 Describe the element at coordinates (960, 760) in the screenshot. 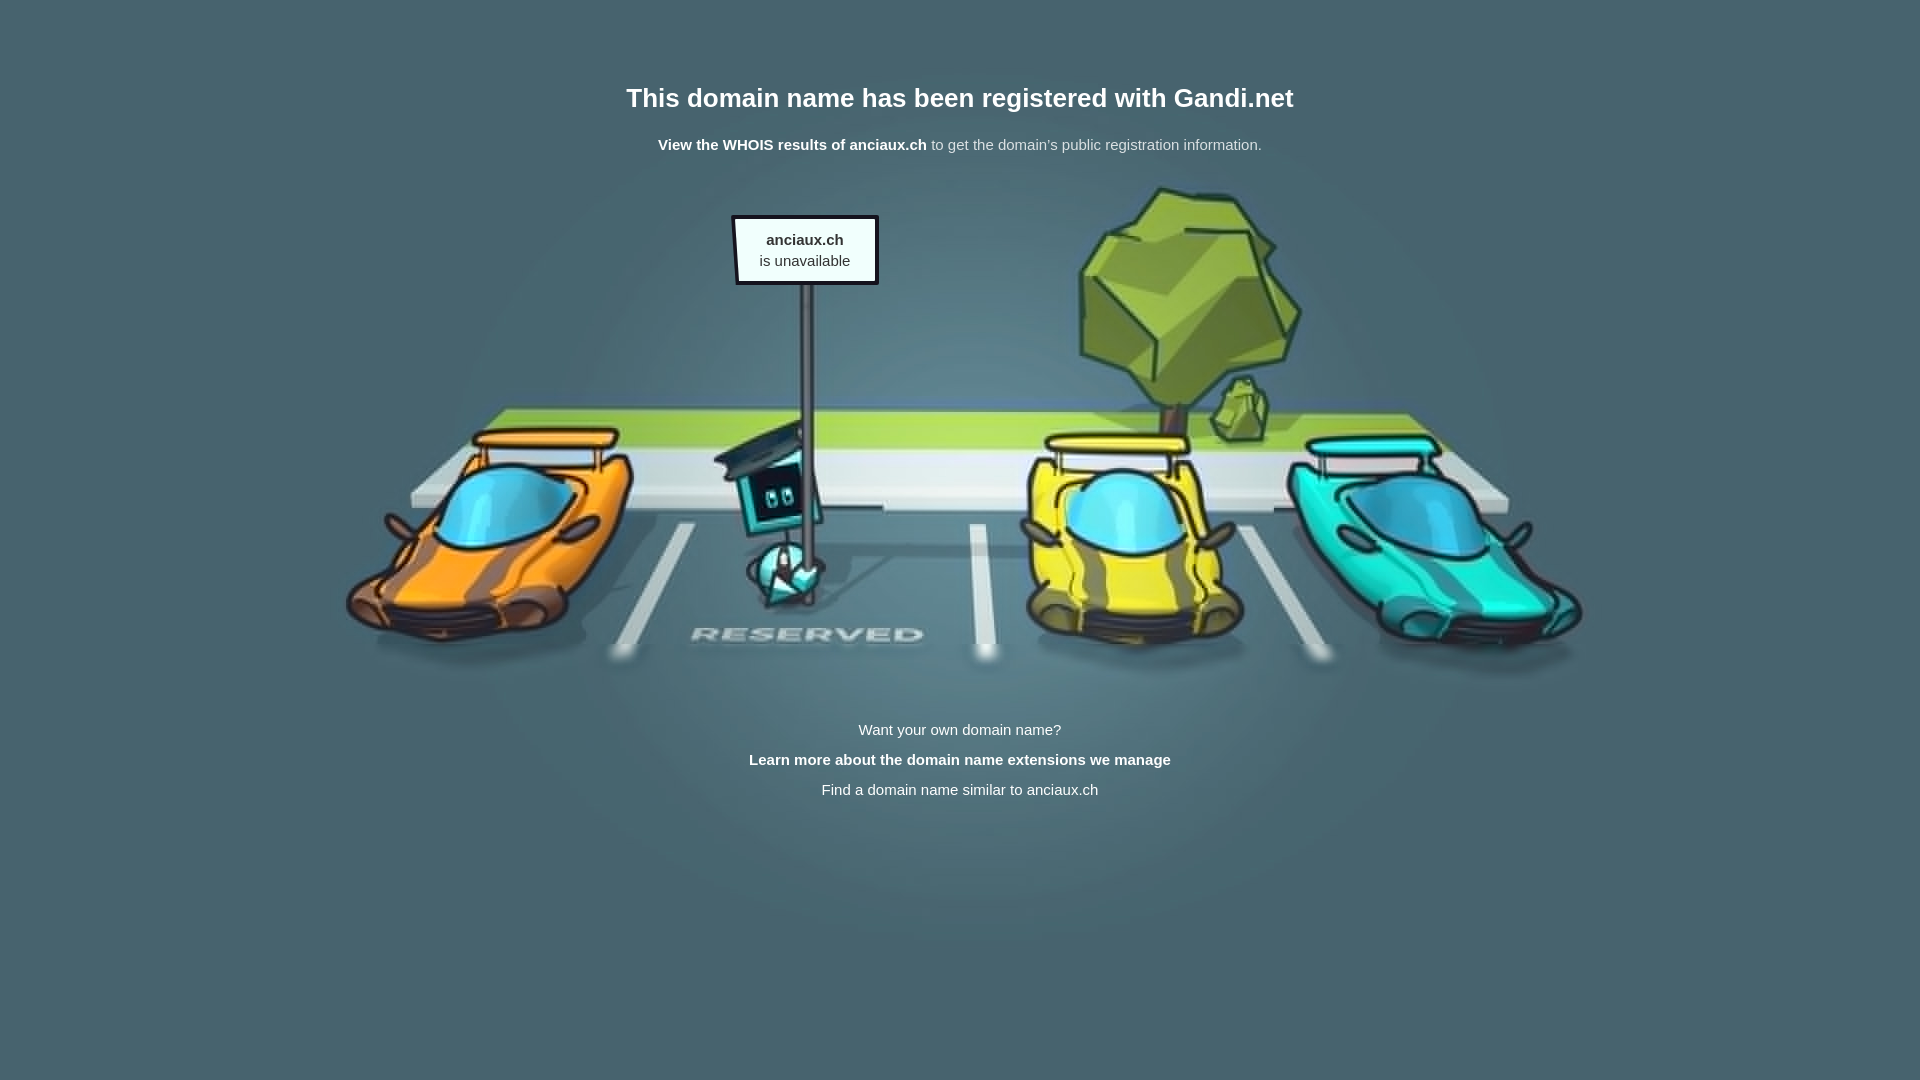

I see `Learn more about the domain name extensions we manage` at that location.